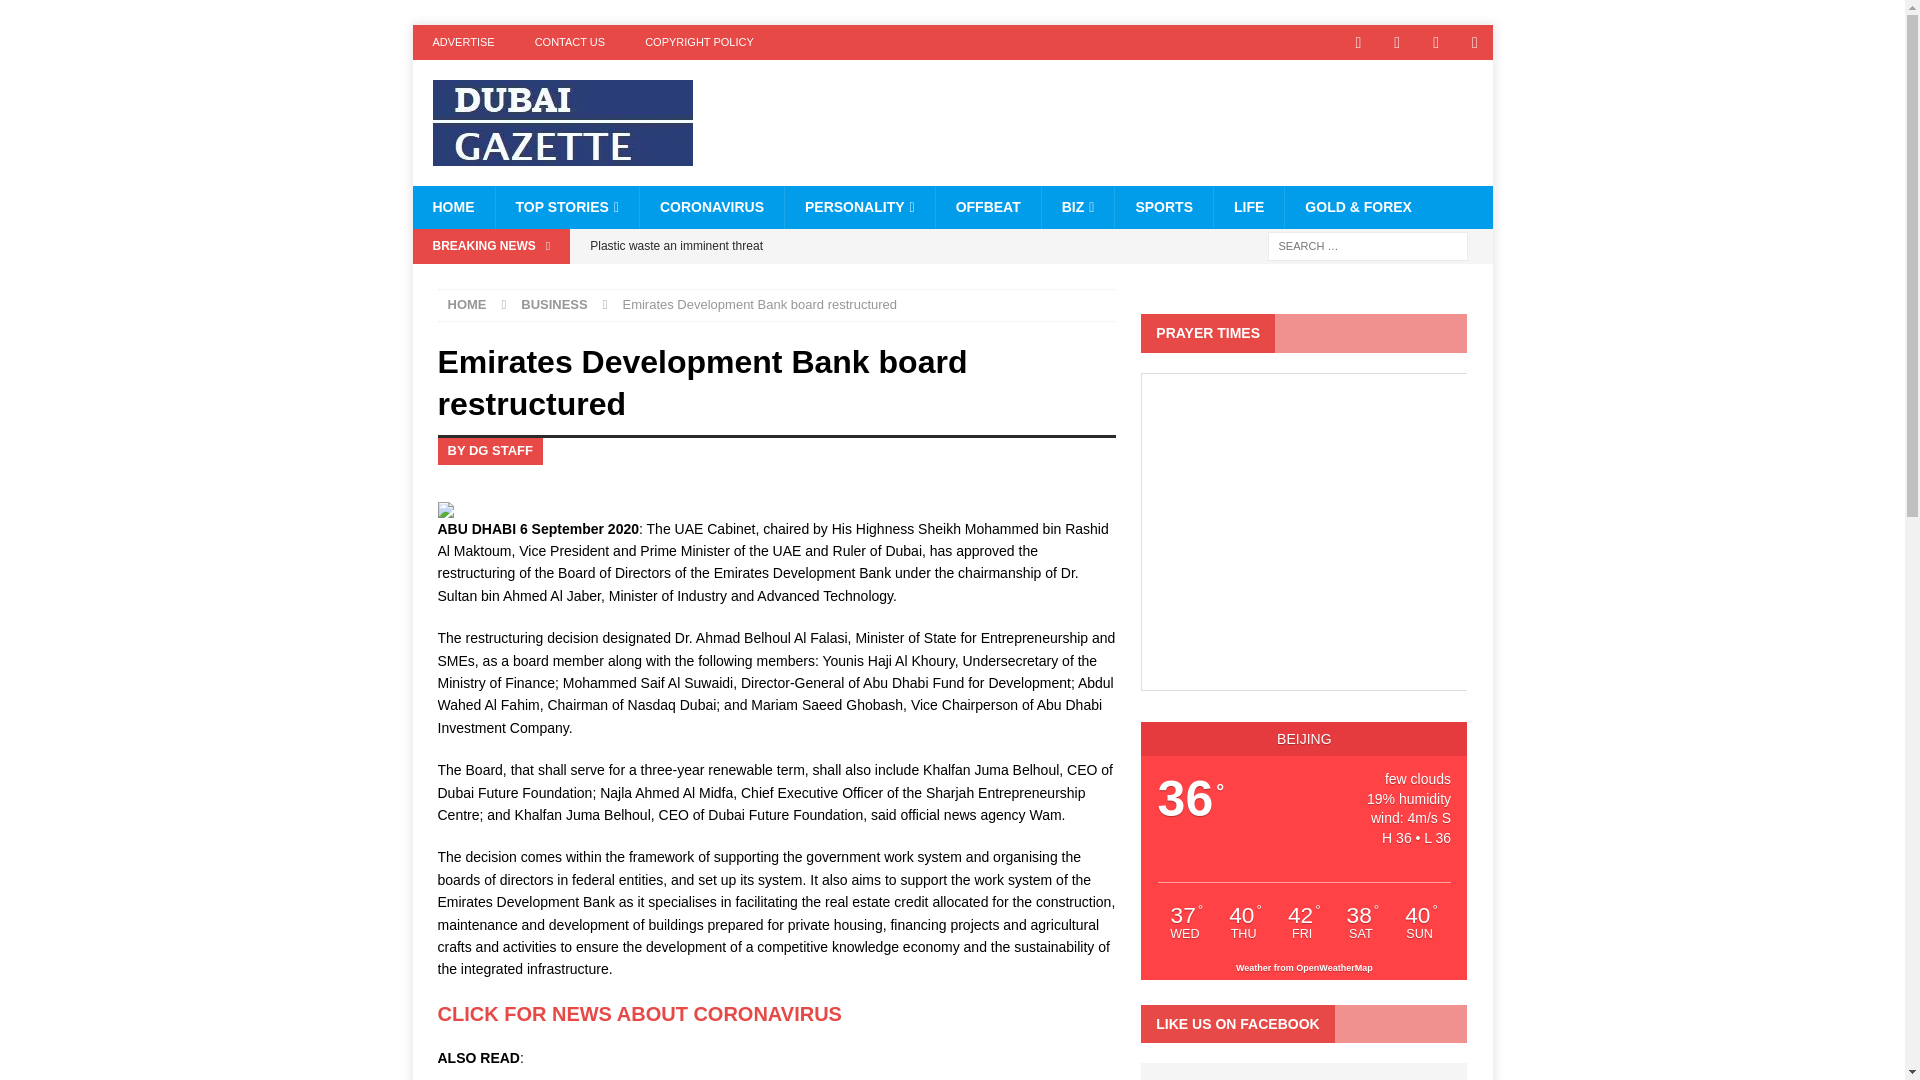 This screenshot has width=1920, height=1080. What do you see at coordinates (699, 42) in the screenshot?
I see `COPYRIGHT POLICY` at bounding box center [699, 42].